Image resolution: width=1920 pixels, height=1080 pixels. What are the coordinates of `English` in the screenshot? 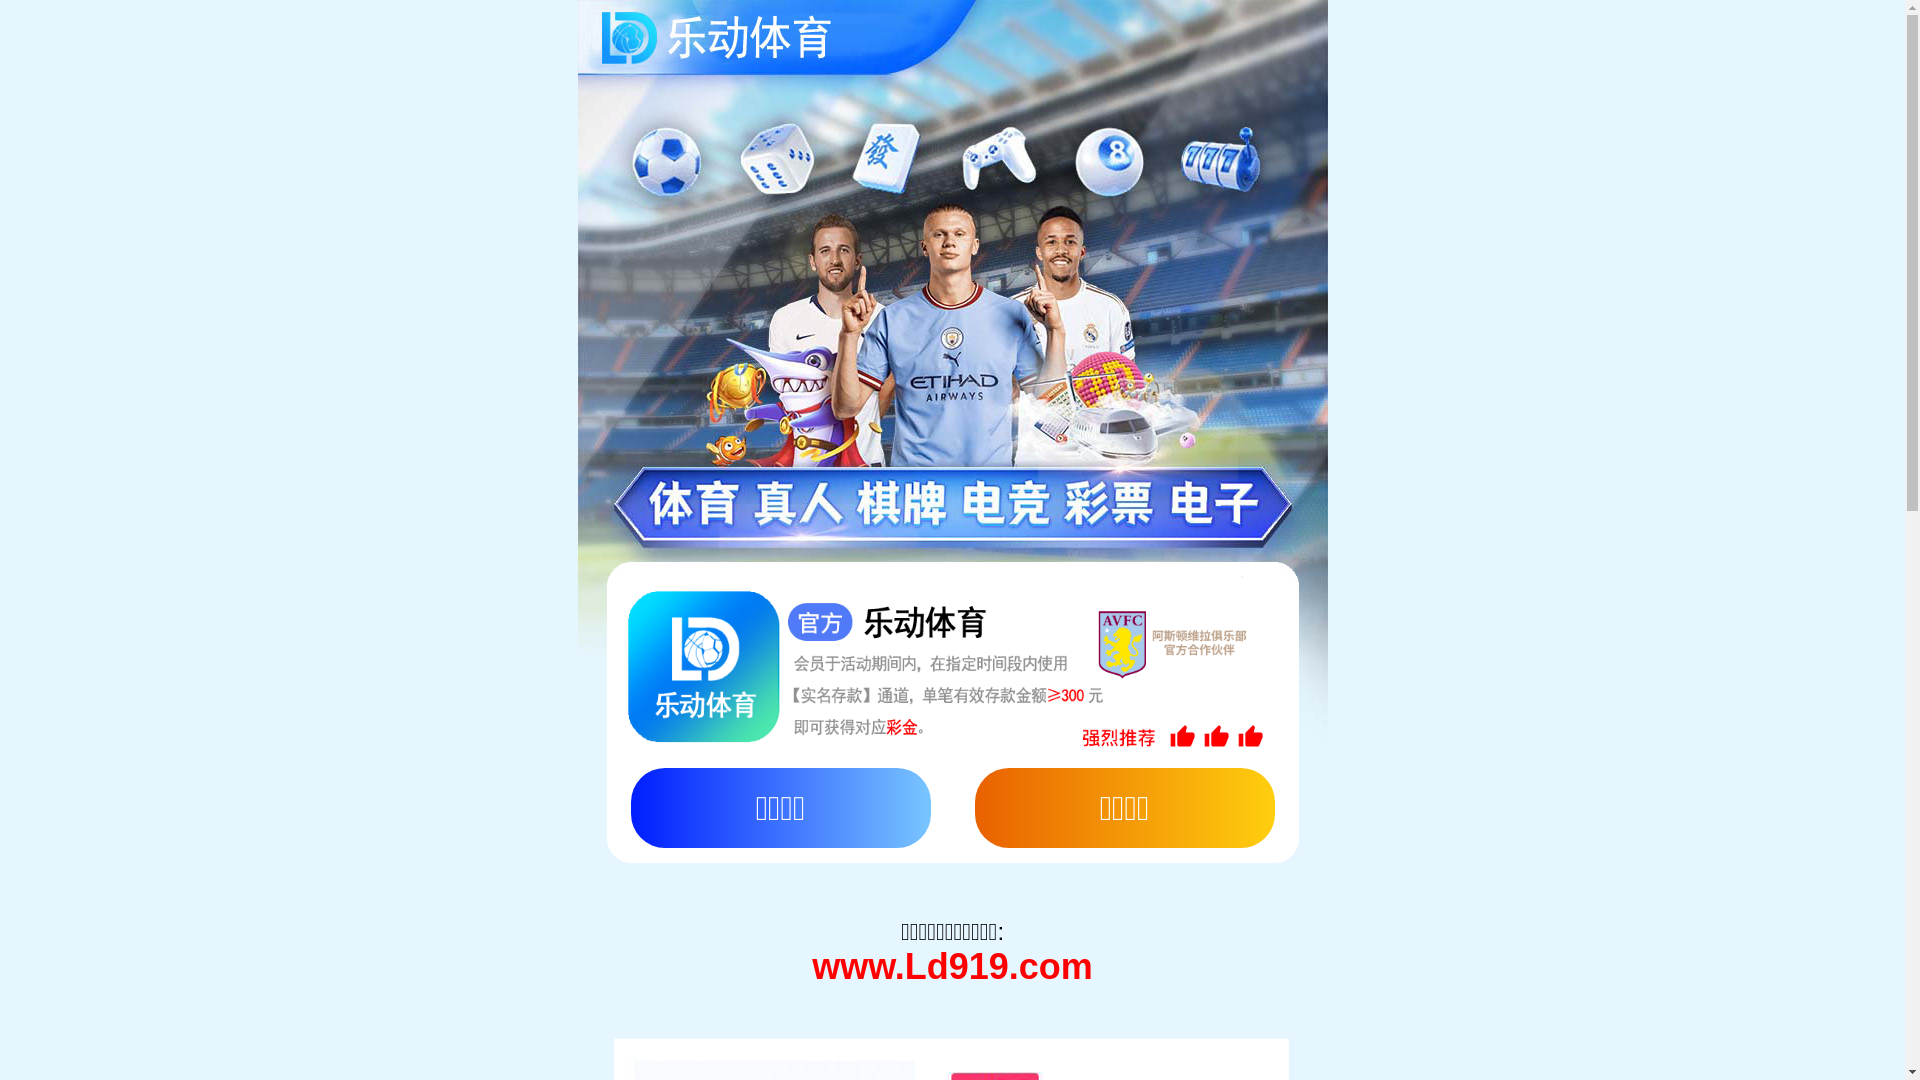 It's located at (1779, 40).